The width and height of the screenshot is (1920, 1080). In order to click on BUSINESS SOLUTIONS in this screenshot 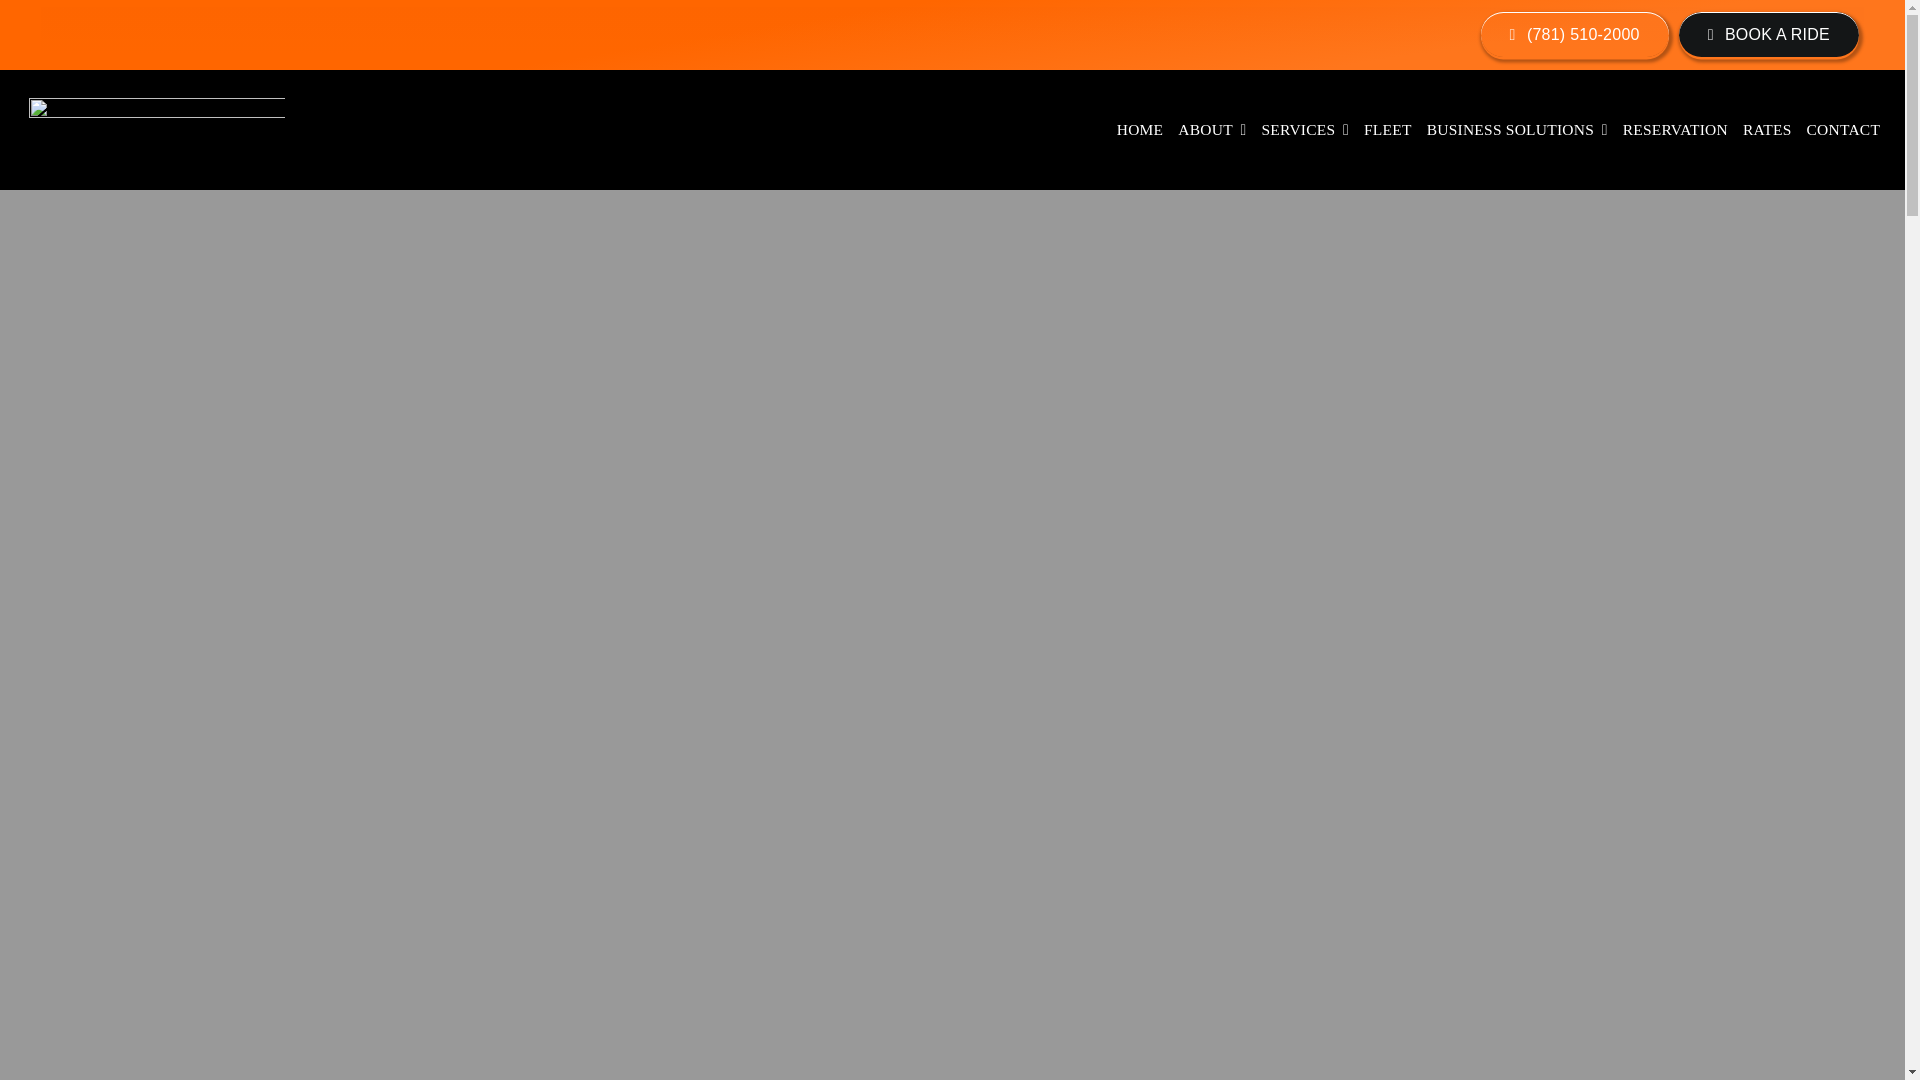, I will do `click(1517, 130)`.